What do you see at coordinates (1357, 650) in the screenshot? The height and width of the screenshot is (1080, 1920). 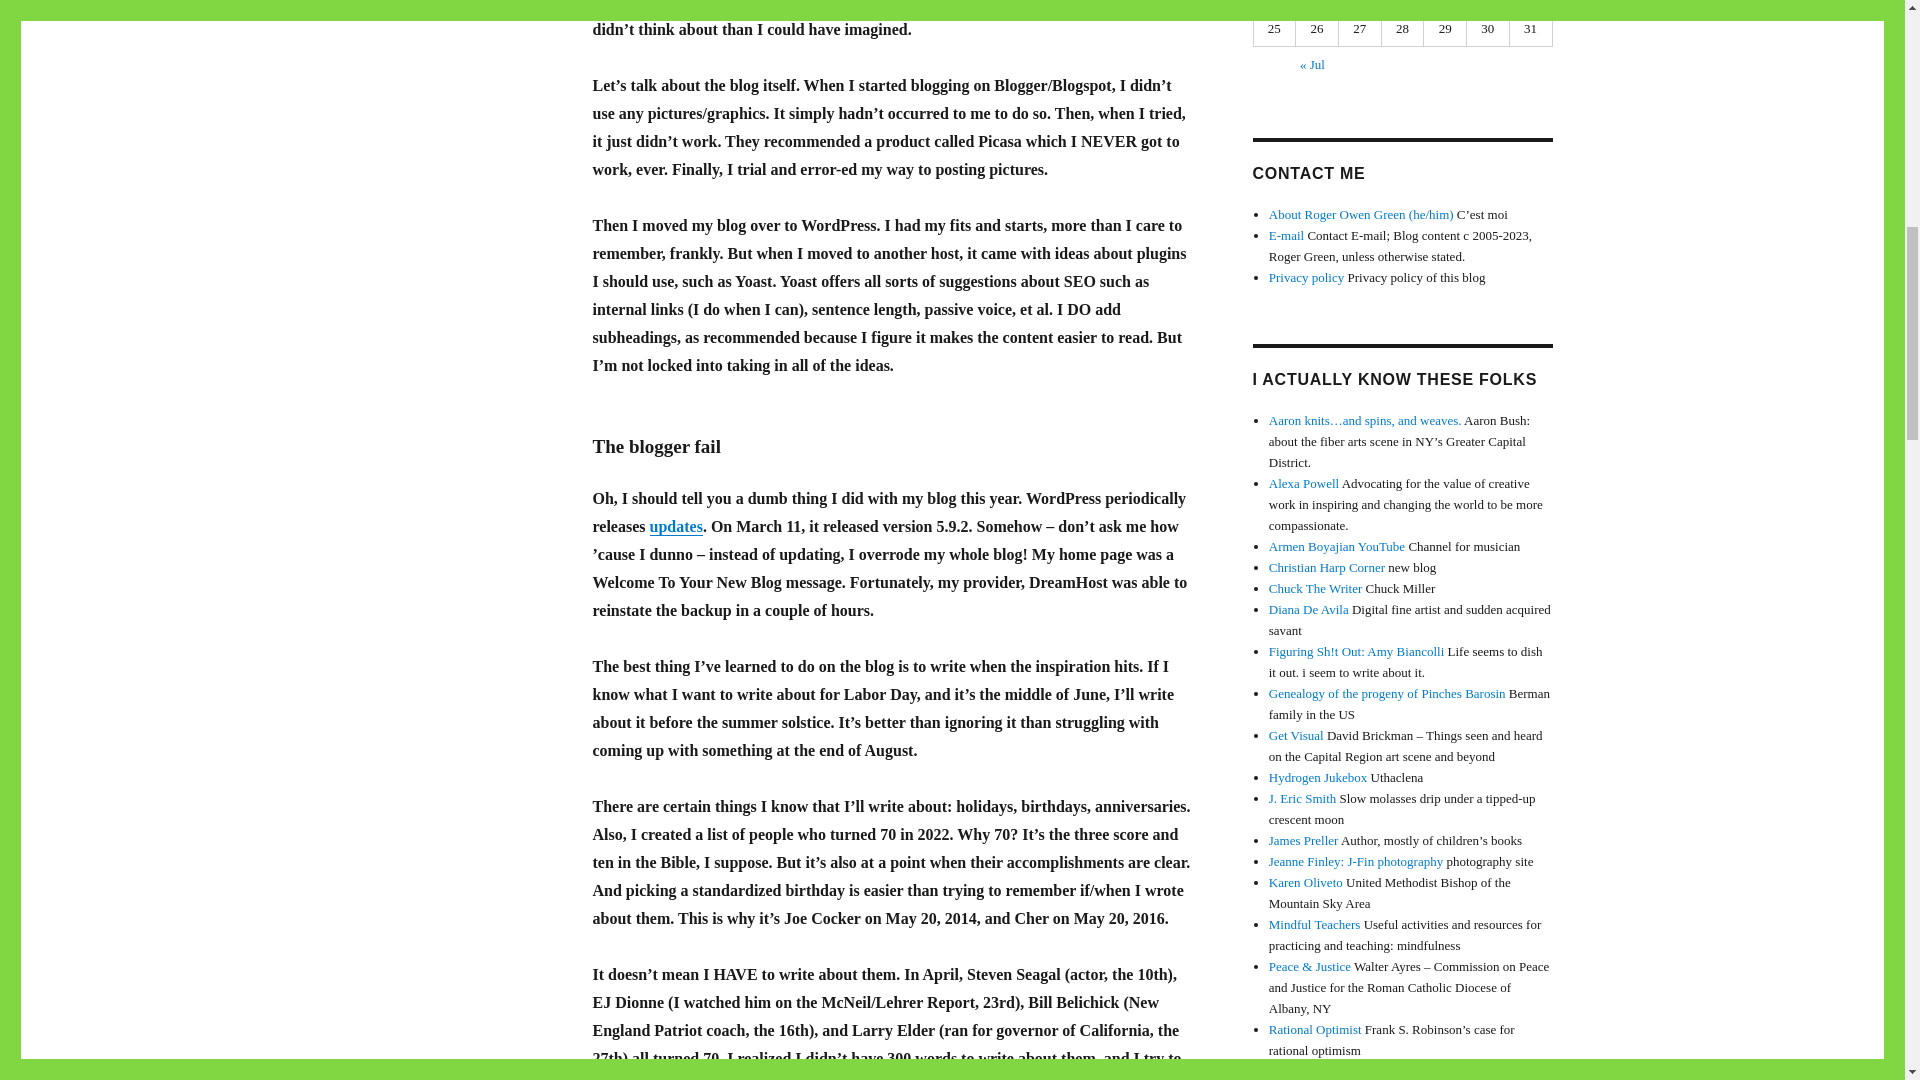 I see `Figuring Sh!t Out: Amy Biancolli` at bounding box center [1357, 650].